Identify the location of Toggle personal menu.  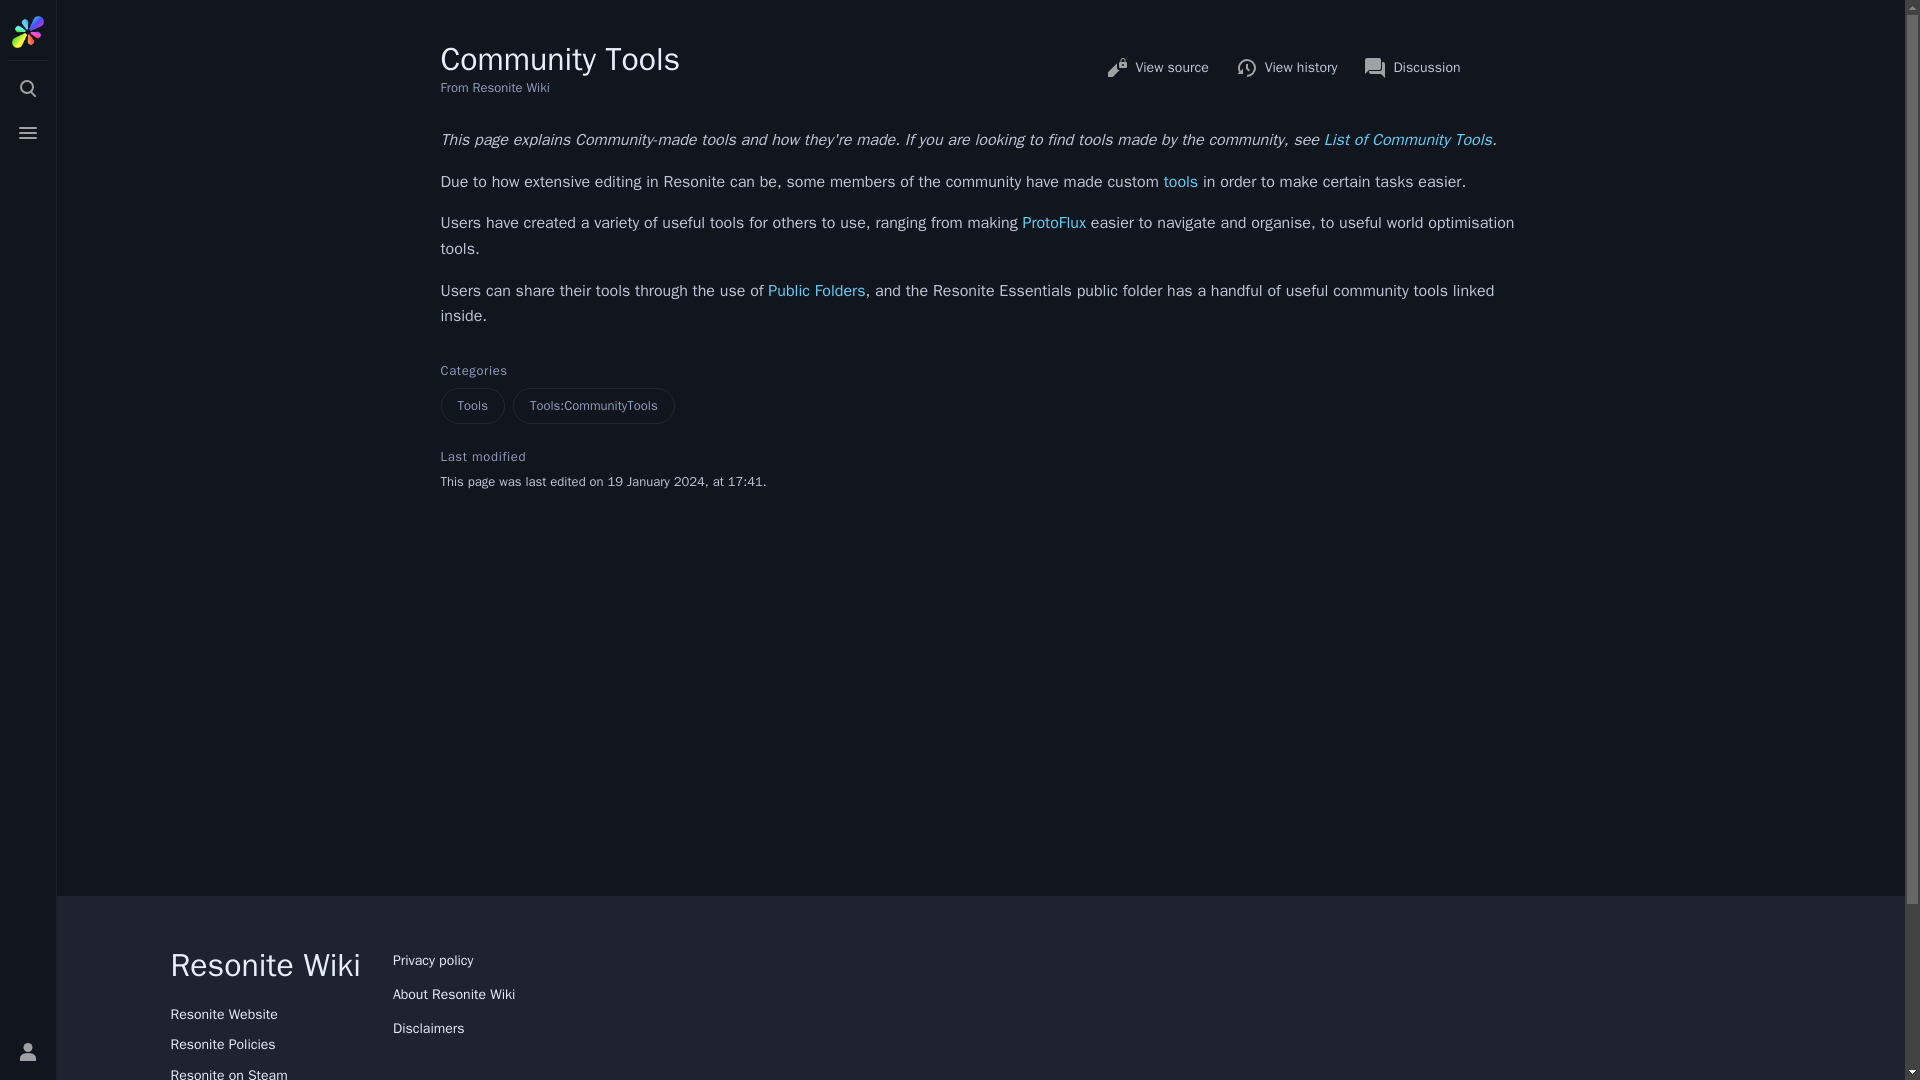
(28, 1052).